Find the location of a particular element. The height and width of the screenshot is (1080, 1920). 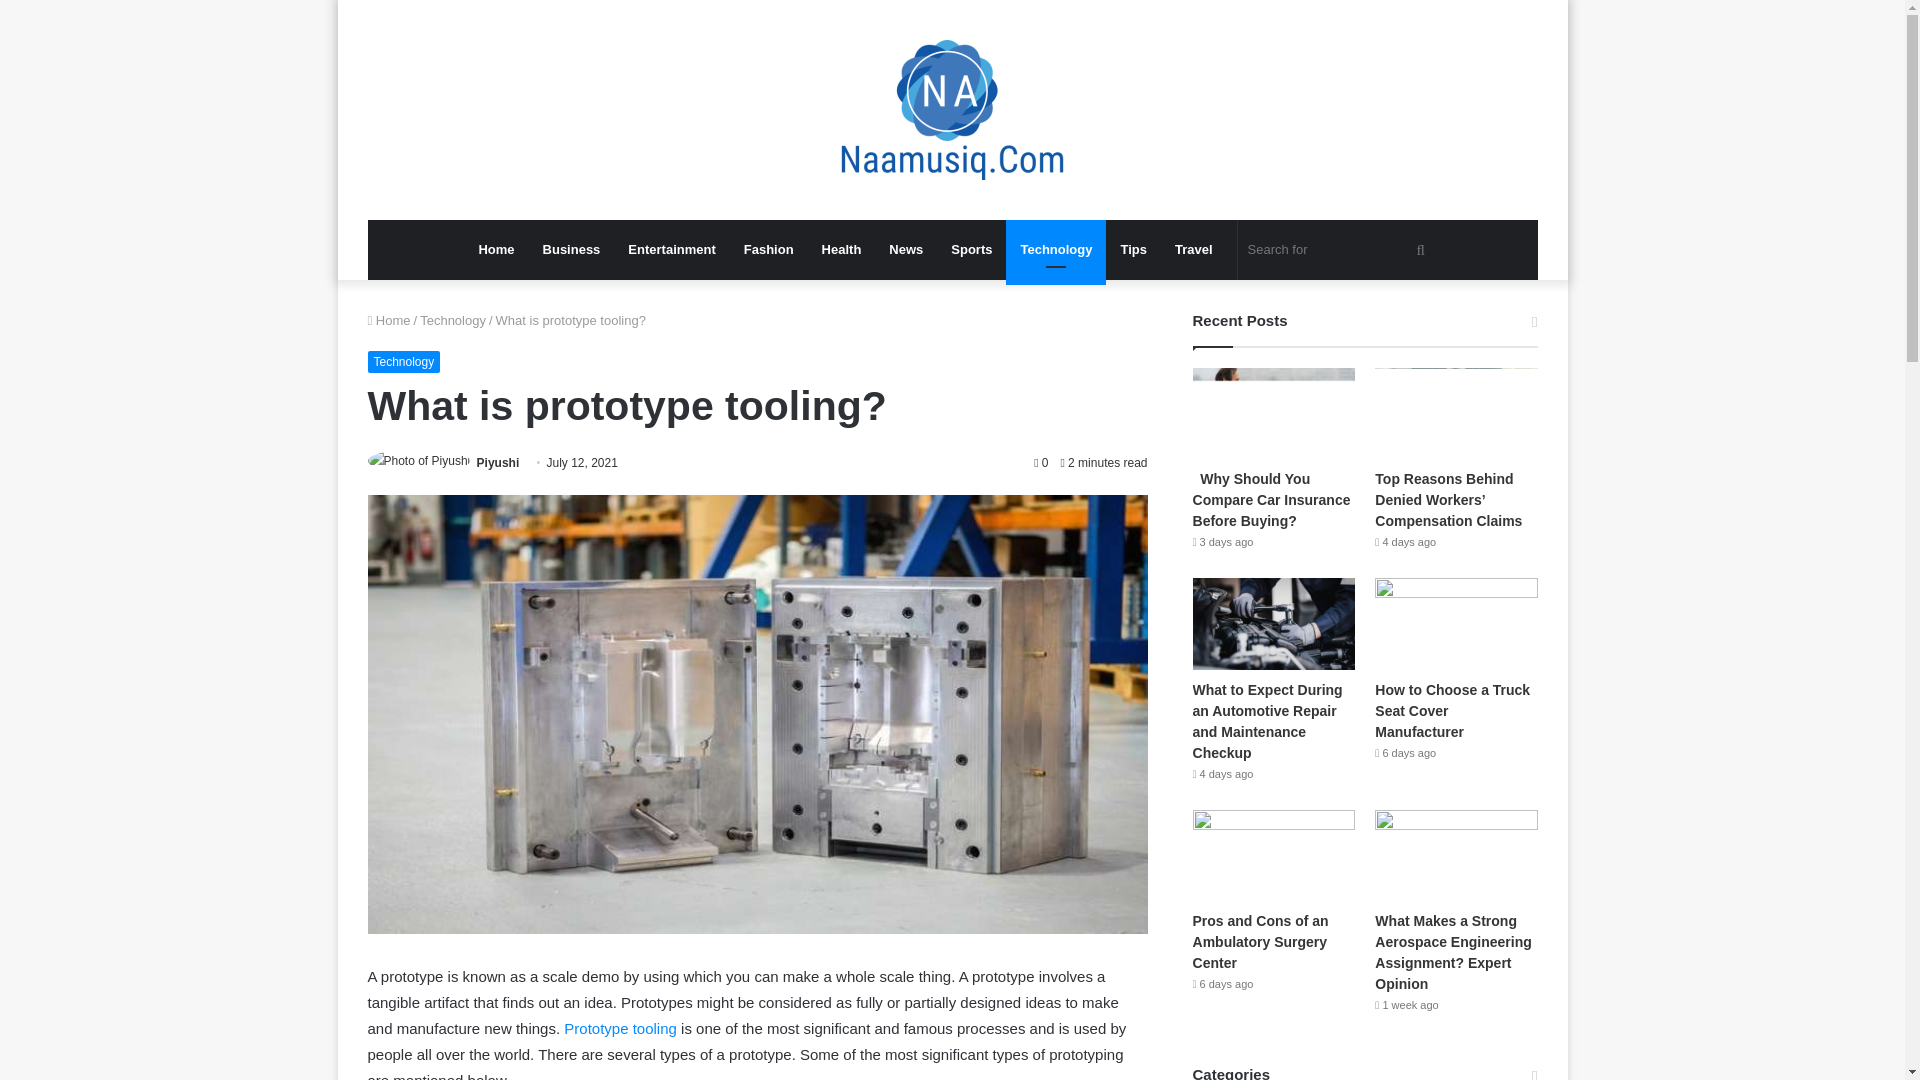

Health is located at coordinates (842, 250).